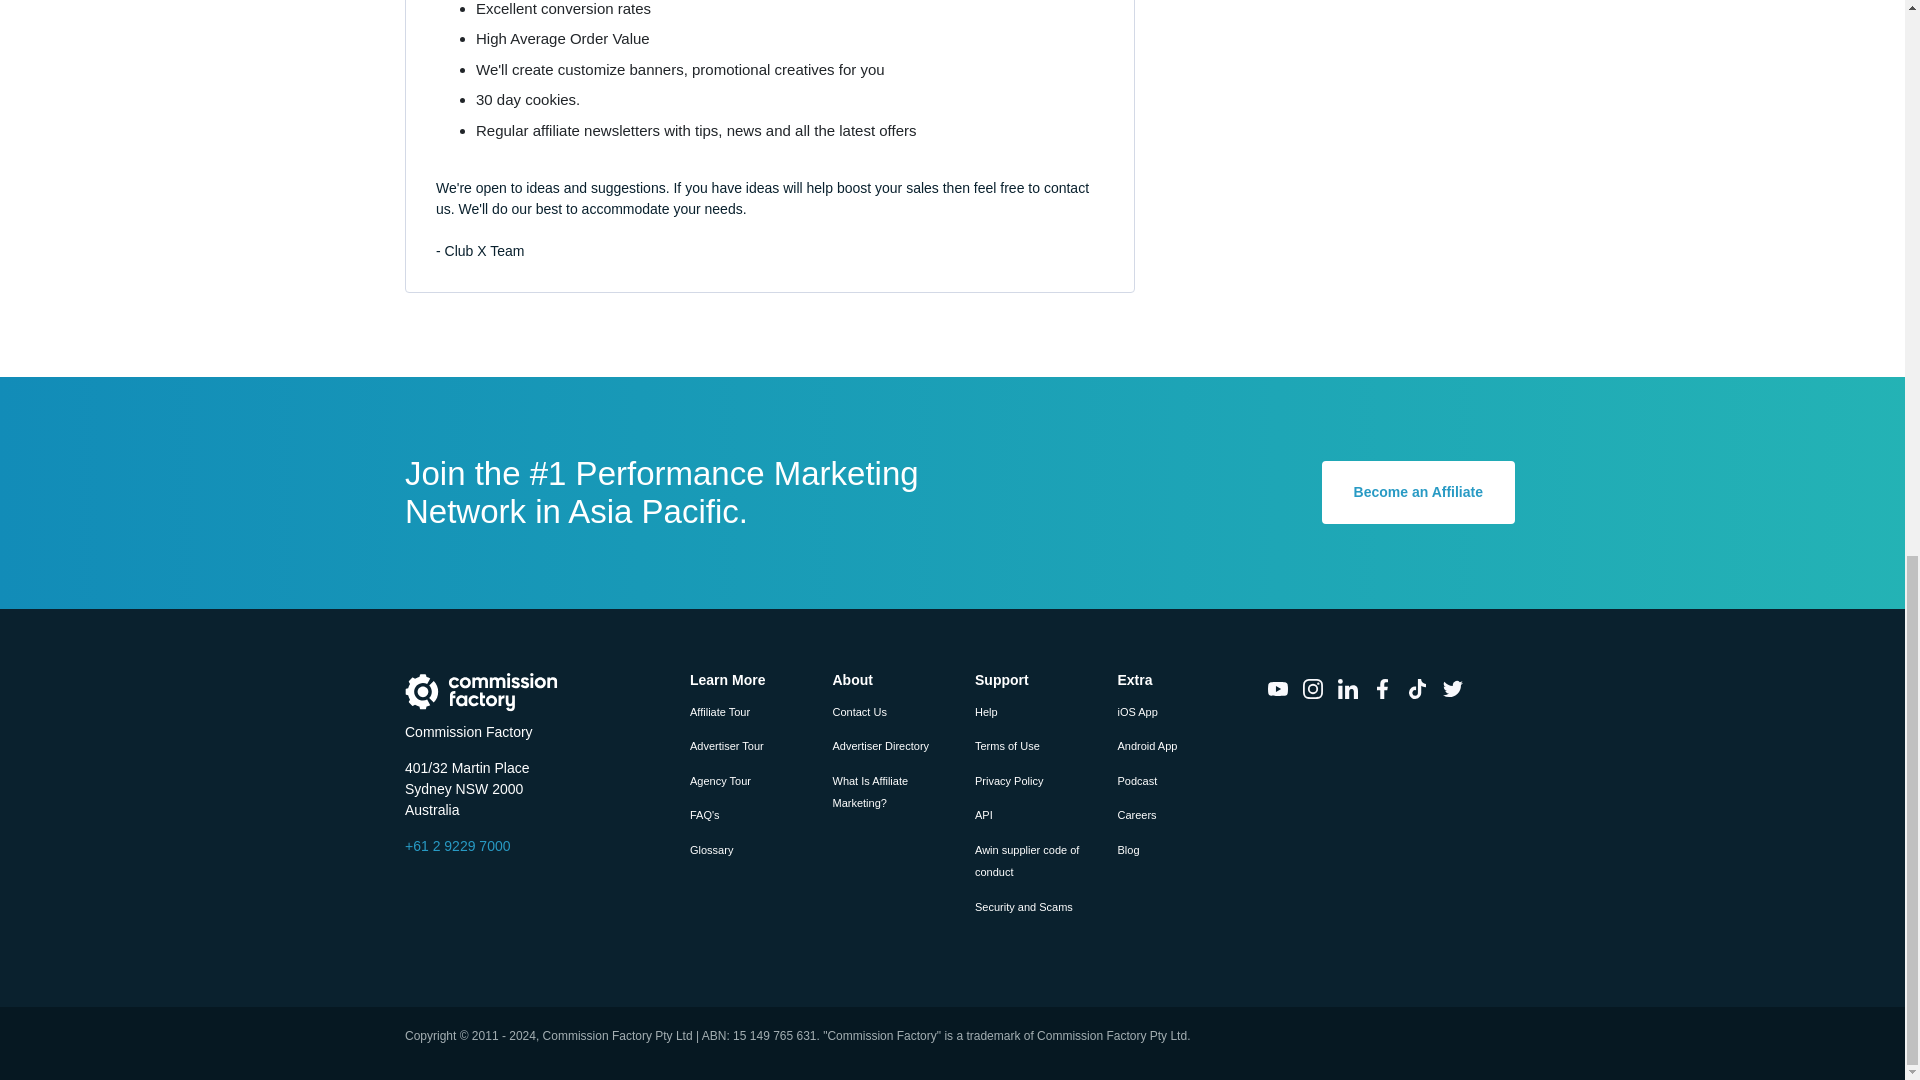 This screenshot has width=1920, height=1080. I want to click on Help, so click(986, 712).